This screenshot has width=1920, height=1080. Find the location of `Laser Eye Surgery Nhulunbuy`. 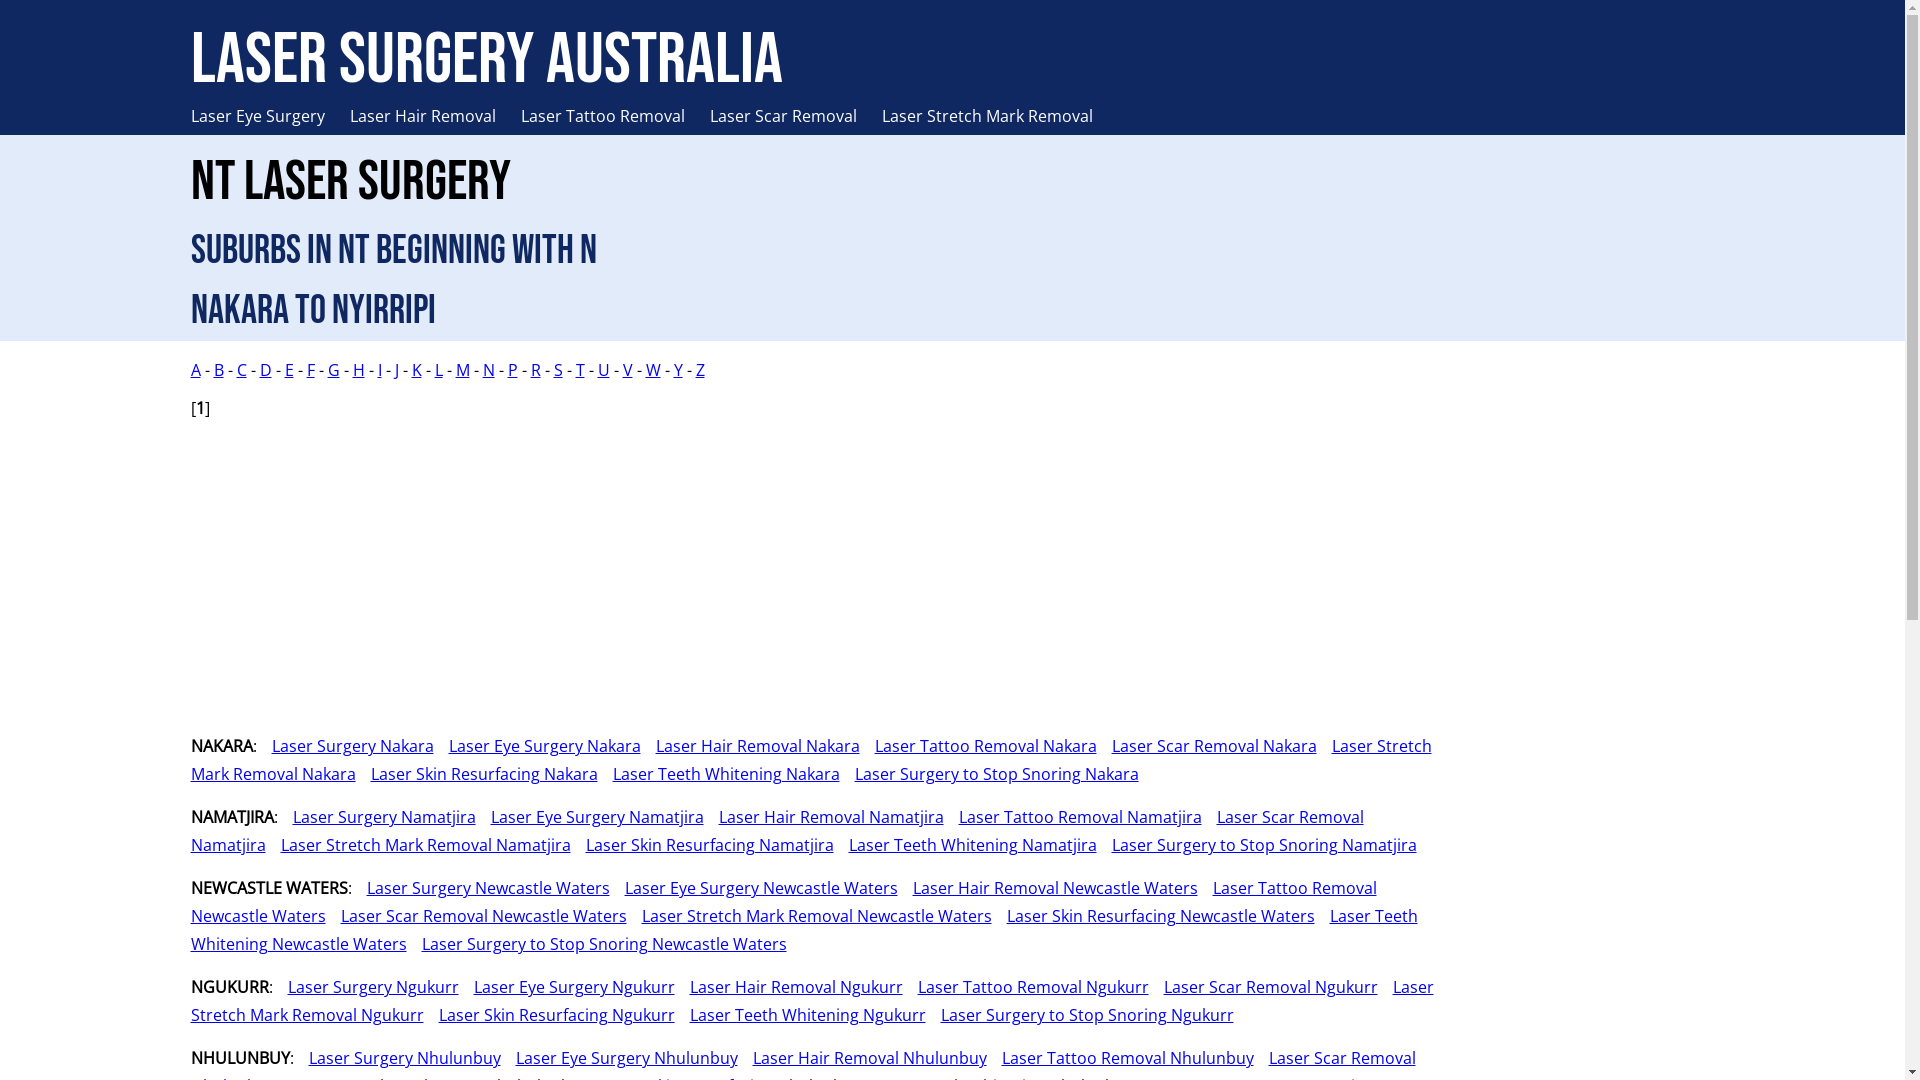

Laser Eye Surgery Nhulunbuy is located at coordinates (618, 1058).